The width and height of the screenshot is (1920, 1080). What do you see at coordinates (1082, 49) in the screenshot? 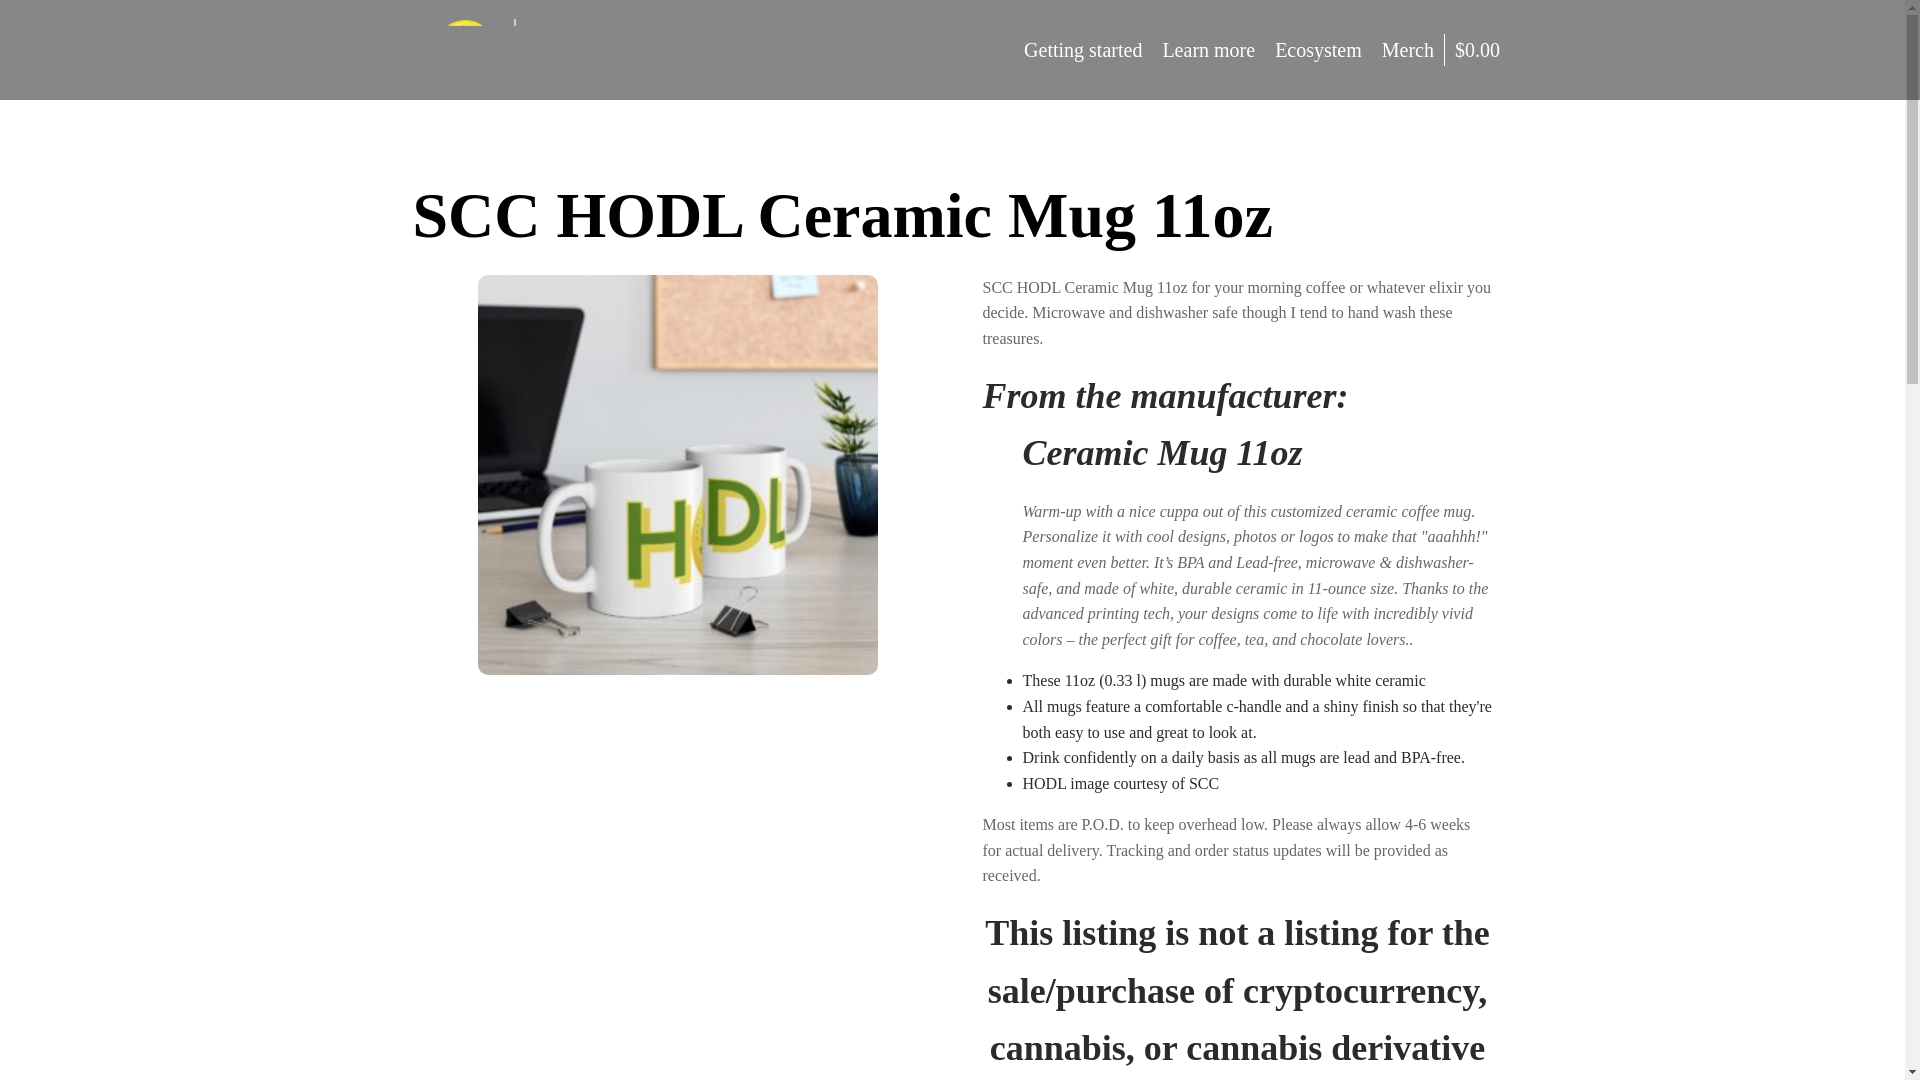
I see `Getting started` at bounding box center [1082, 49].